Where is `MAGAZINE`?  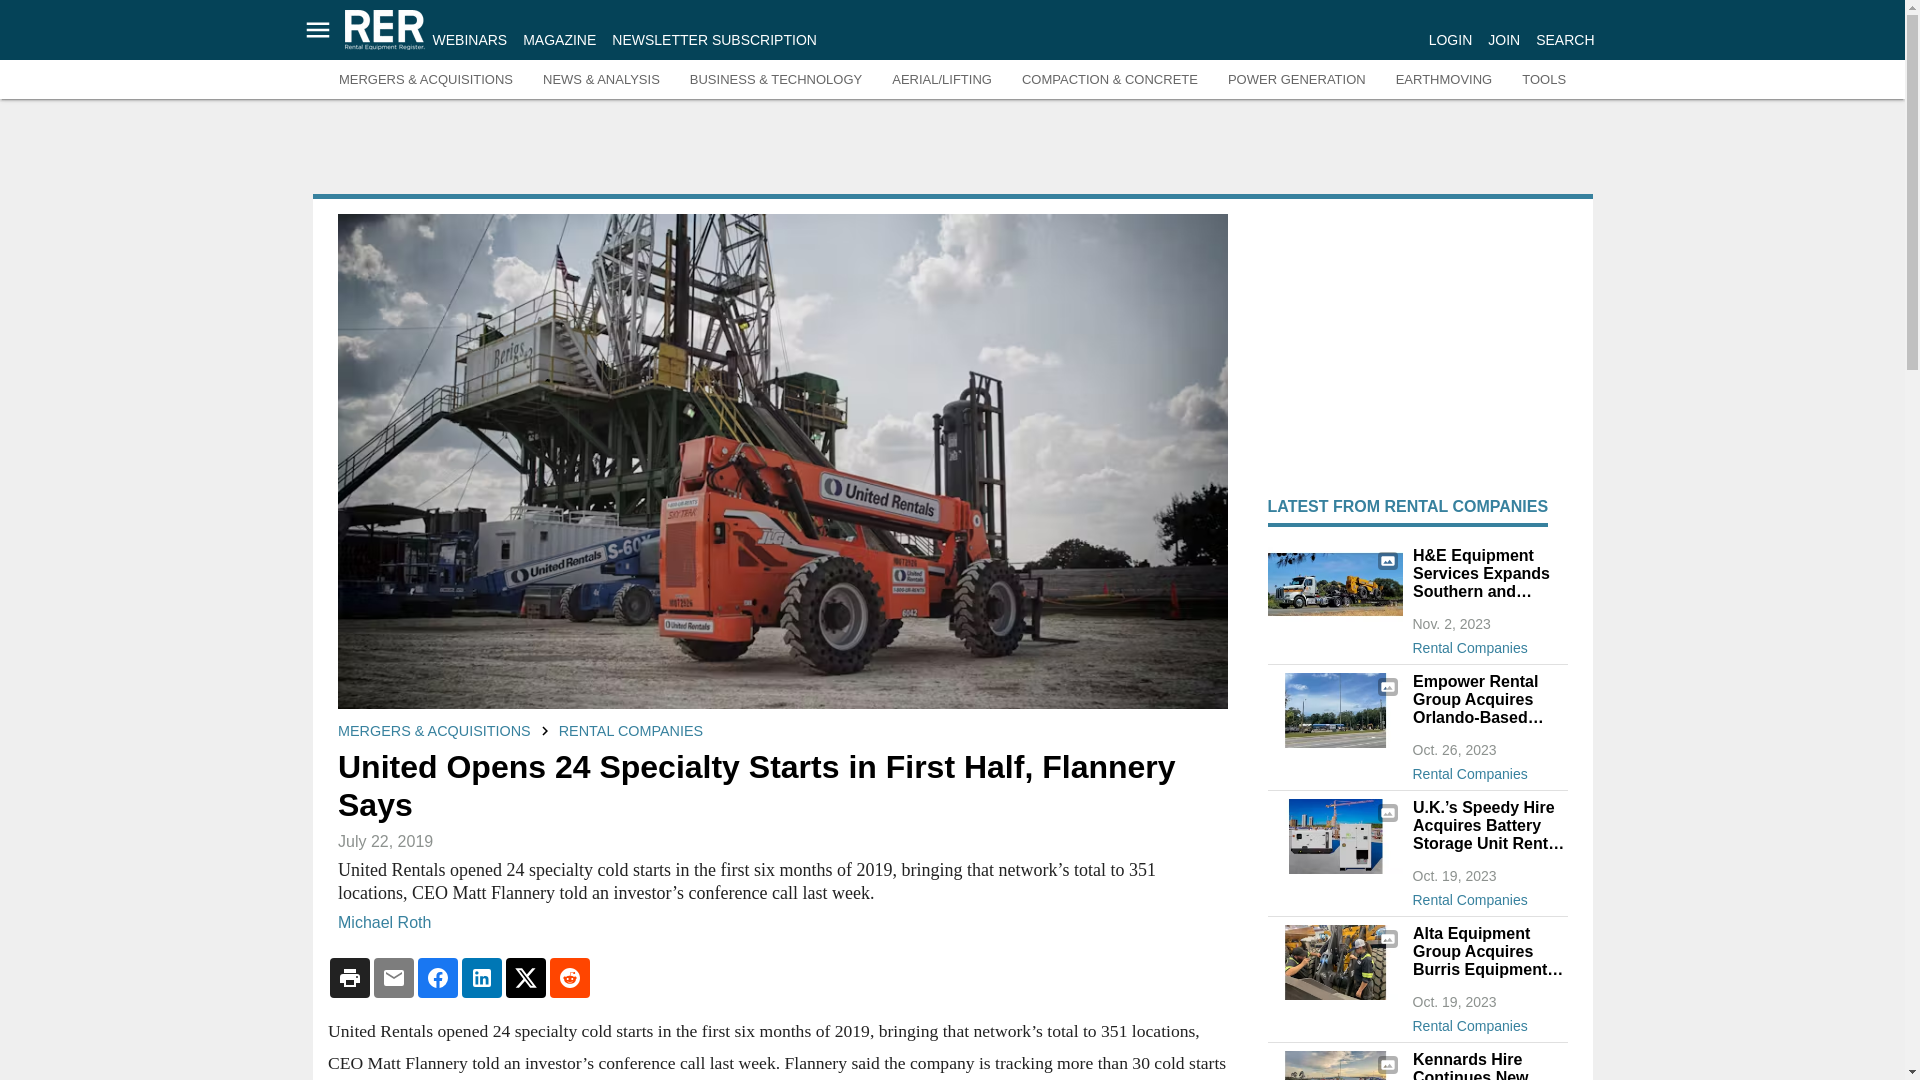
MAGAZINE is located at coordinates (558, 40).